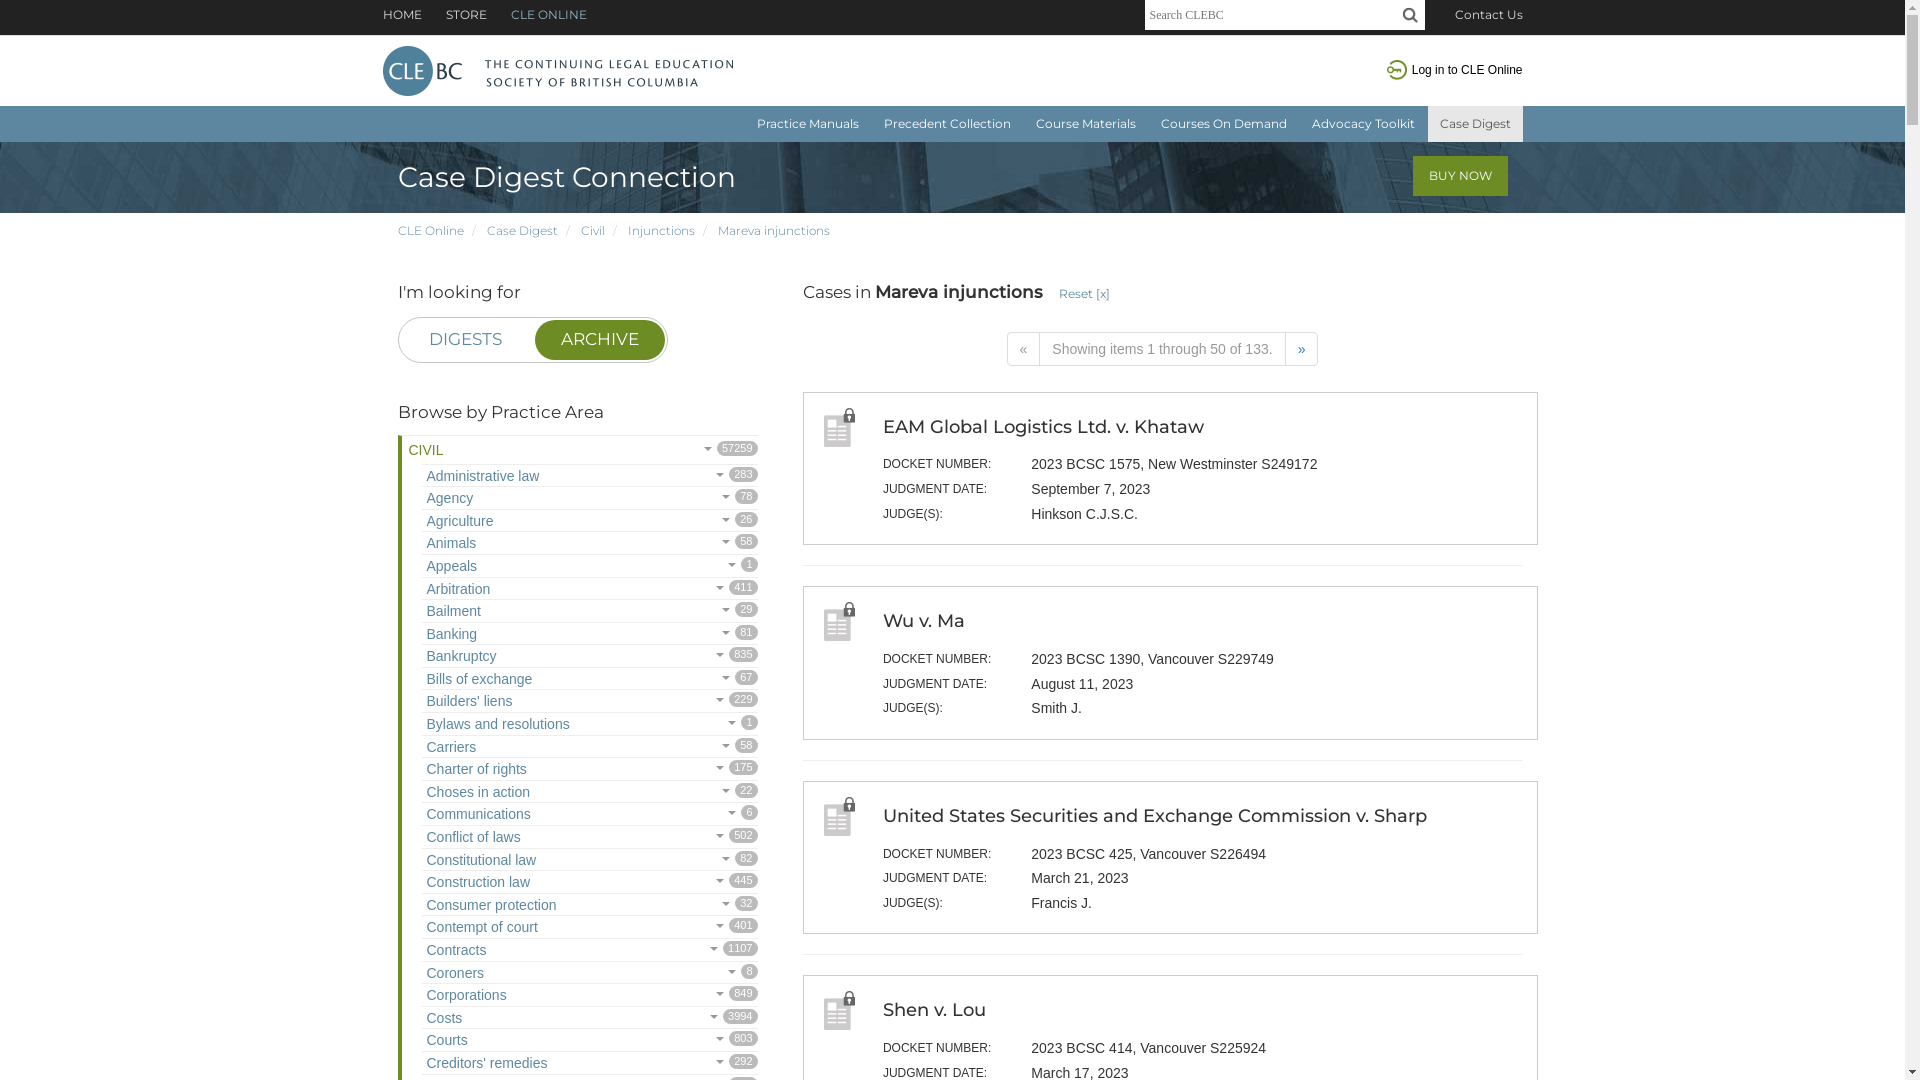  Describe the element at coordinates (1223, 124) in the screenshot. I see `Courses On Demand` at that location.